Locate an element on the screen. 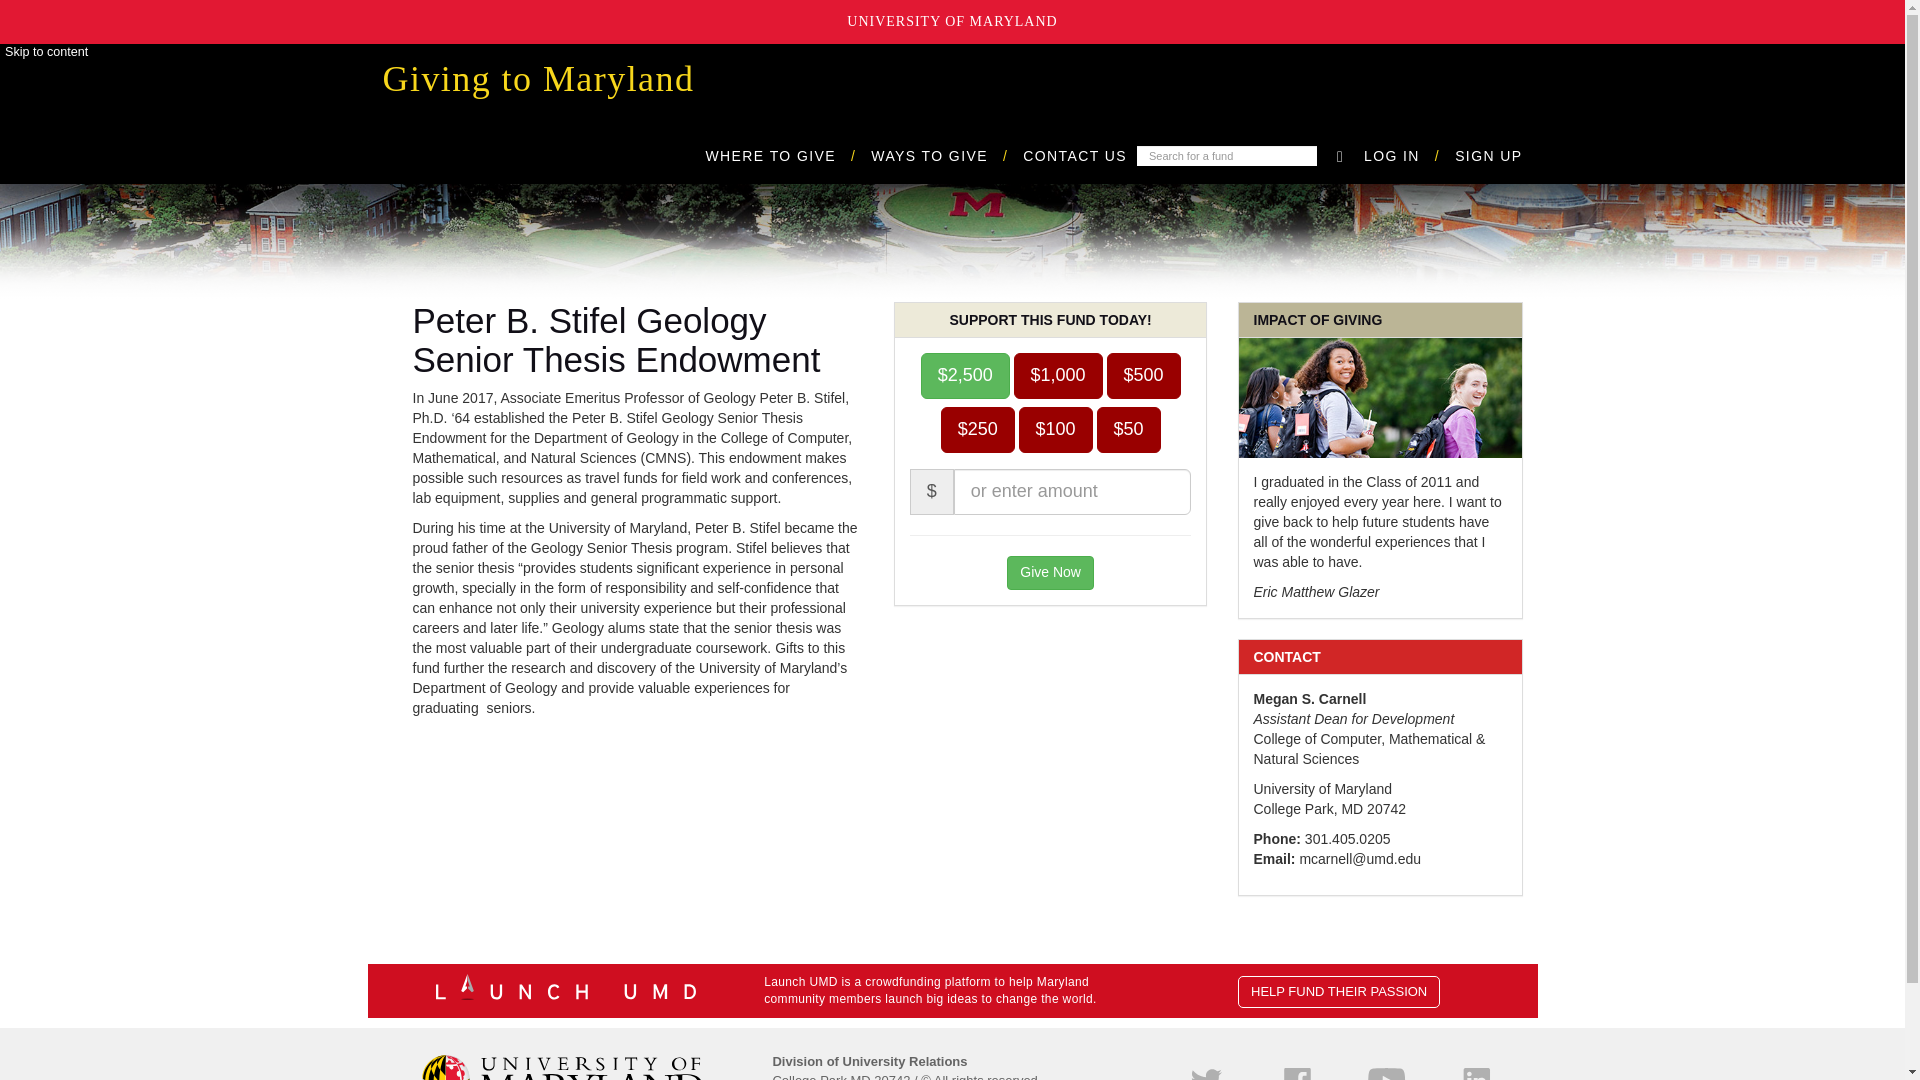 The width and height of the screenshot is (1920, 1080). WAYS TO GIVE is located at coordinates (947, 156).